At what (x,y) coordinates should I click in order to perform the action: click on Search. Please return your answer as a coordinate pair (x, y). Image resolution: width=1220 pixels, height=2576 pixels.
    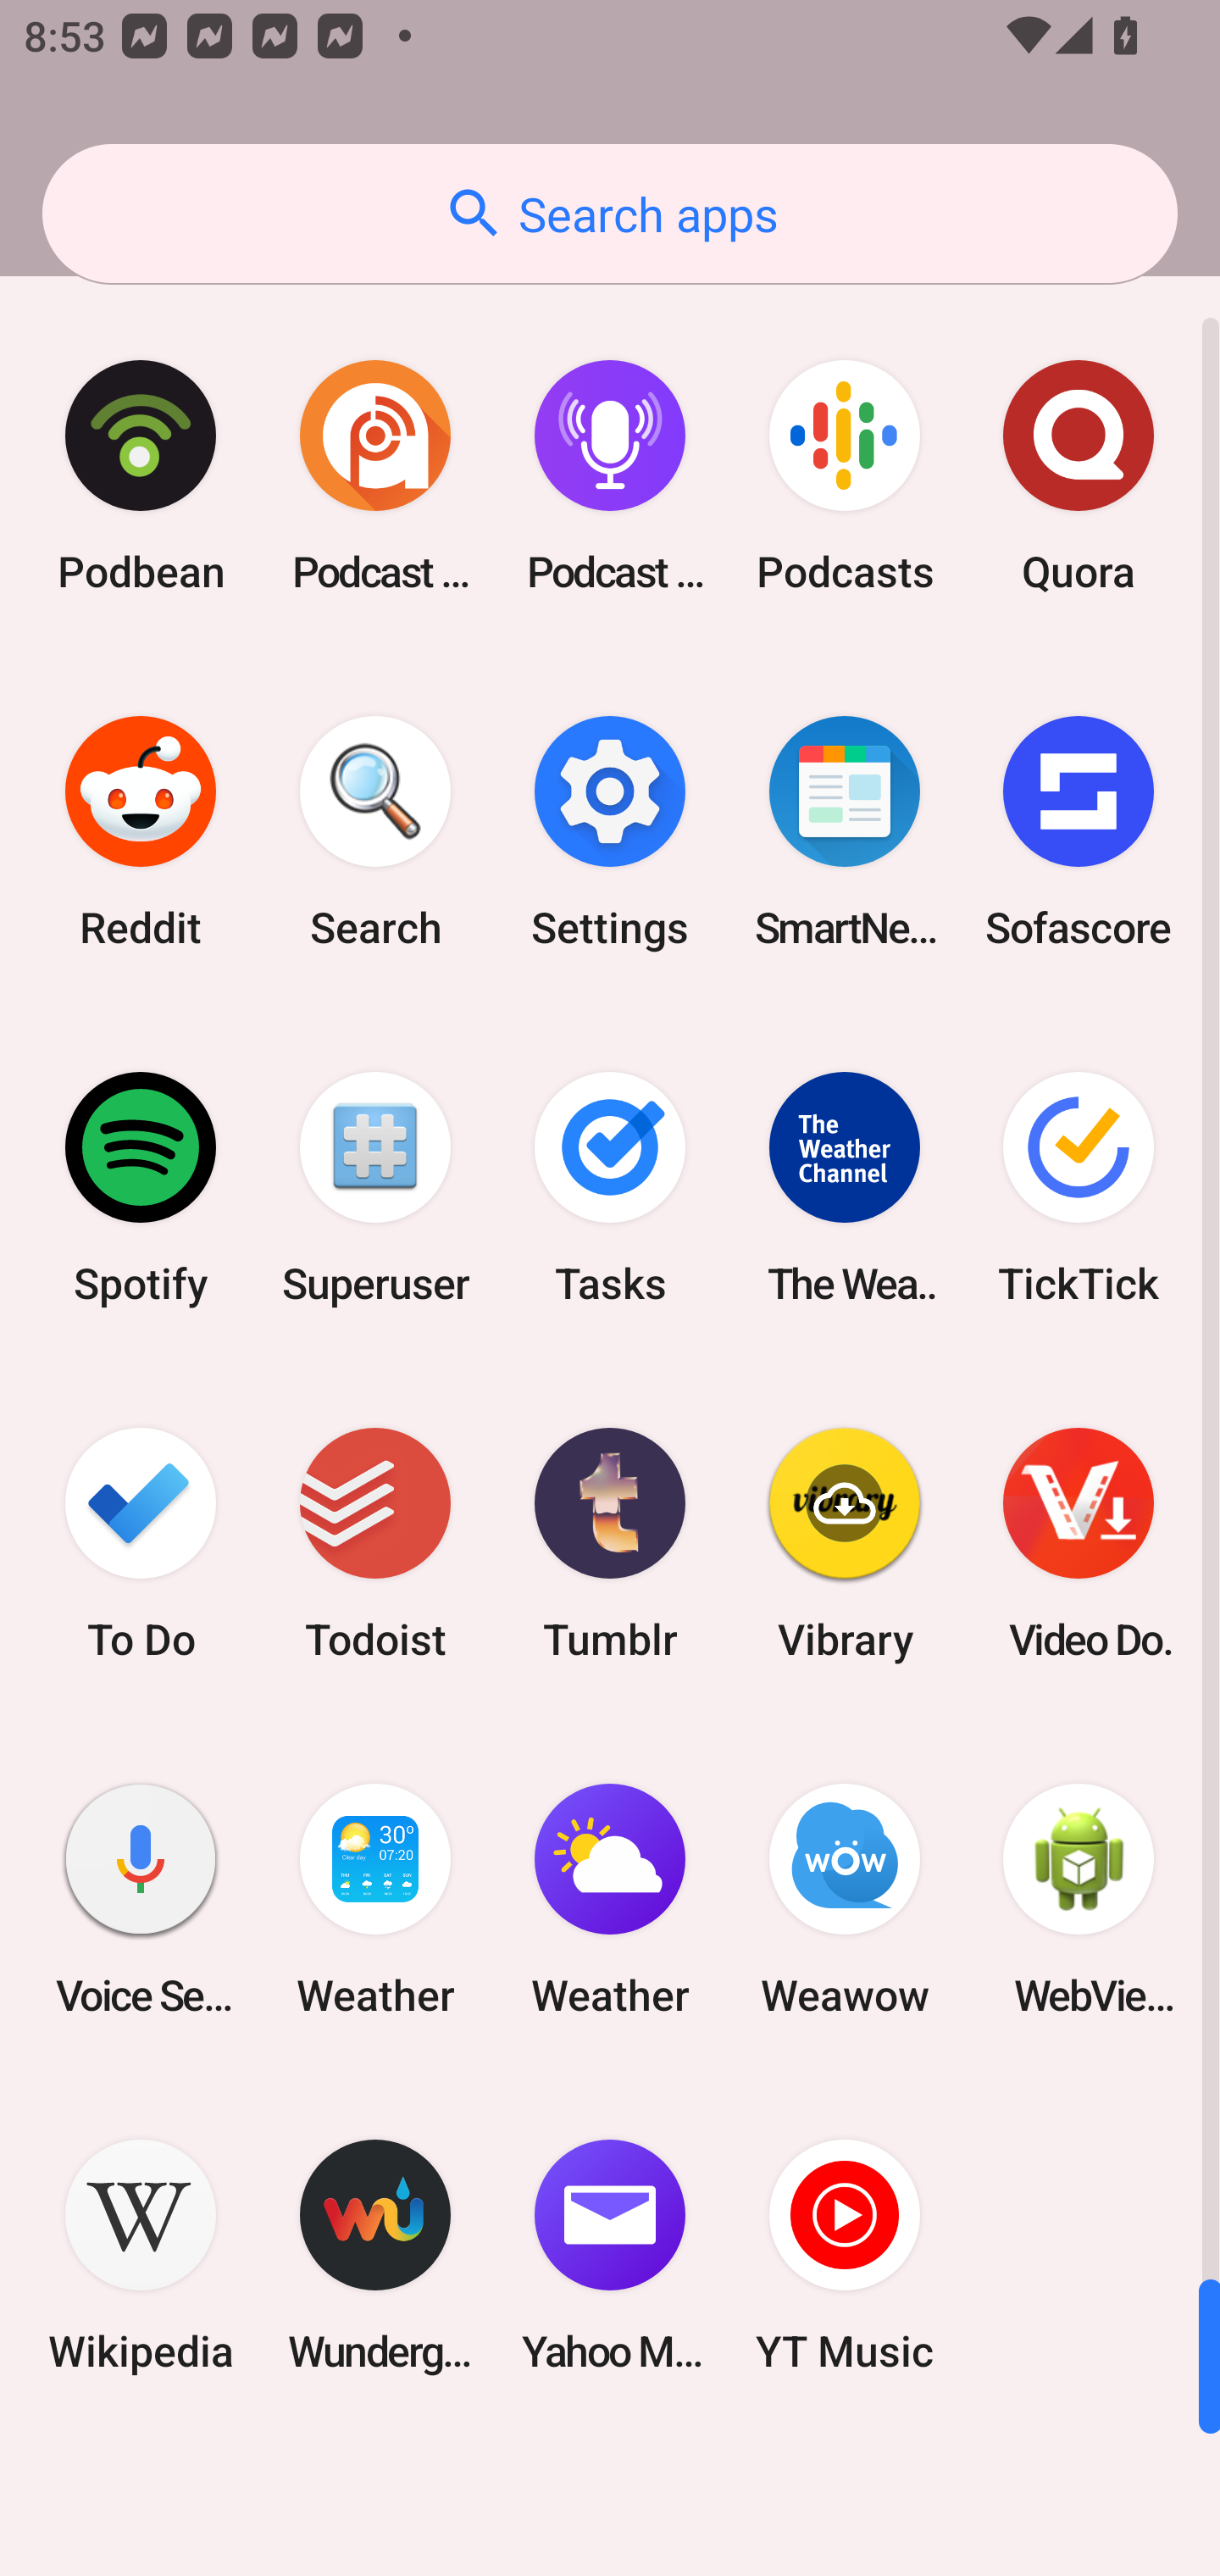
    Looking at the image, I should click on (375, 832).